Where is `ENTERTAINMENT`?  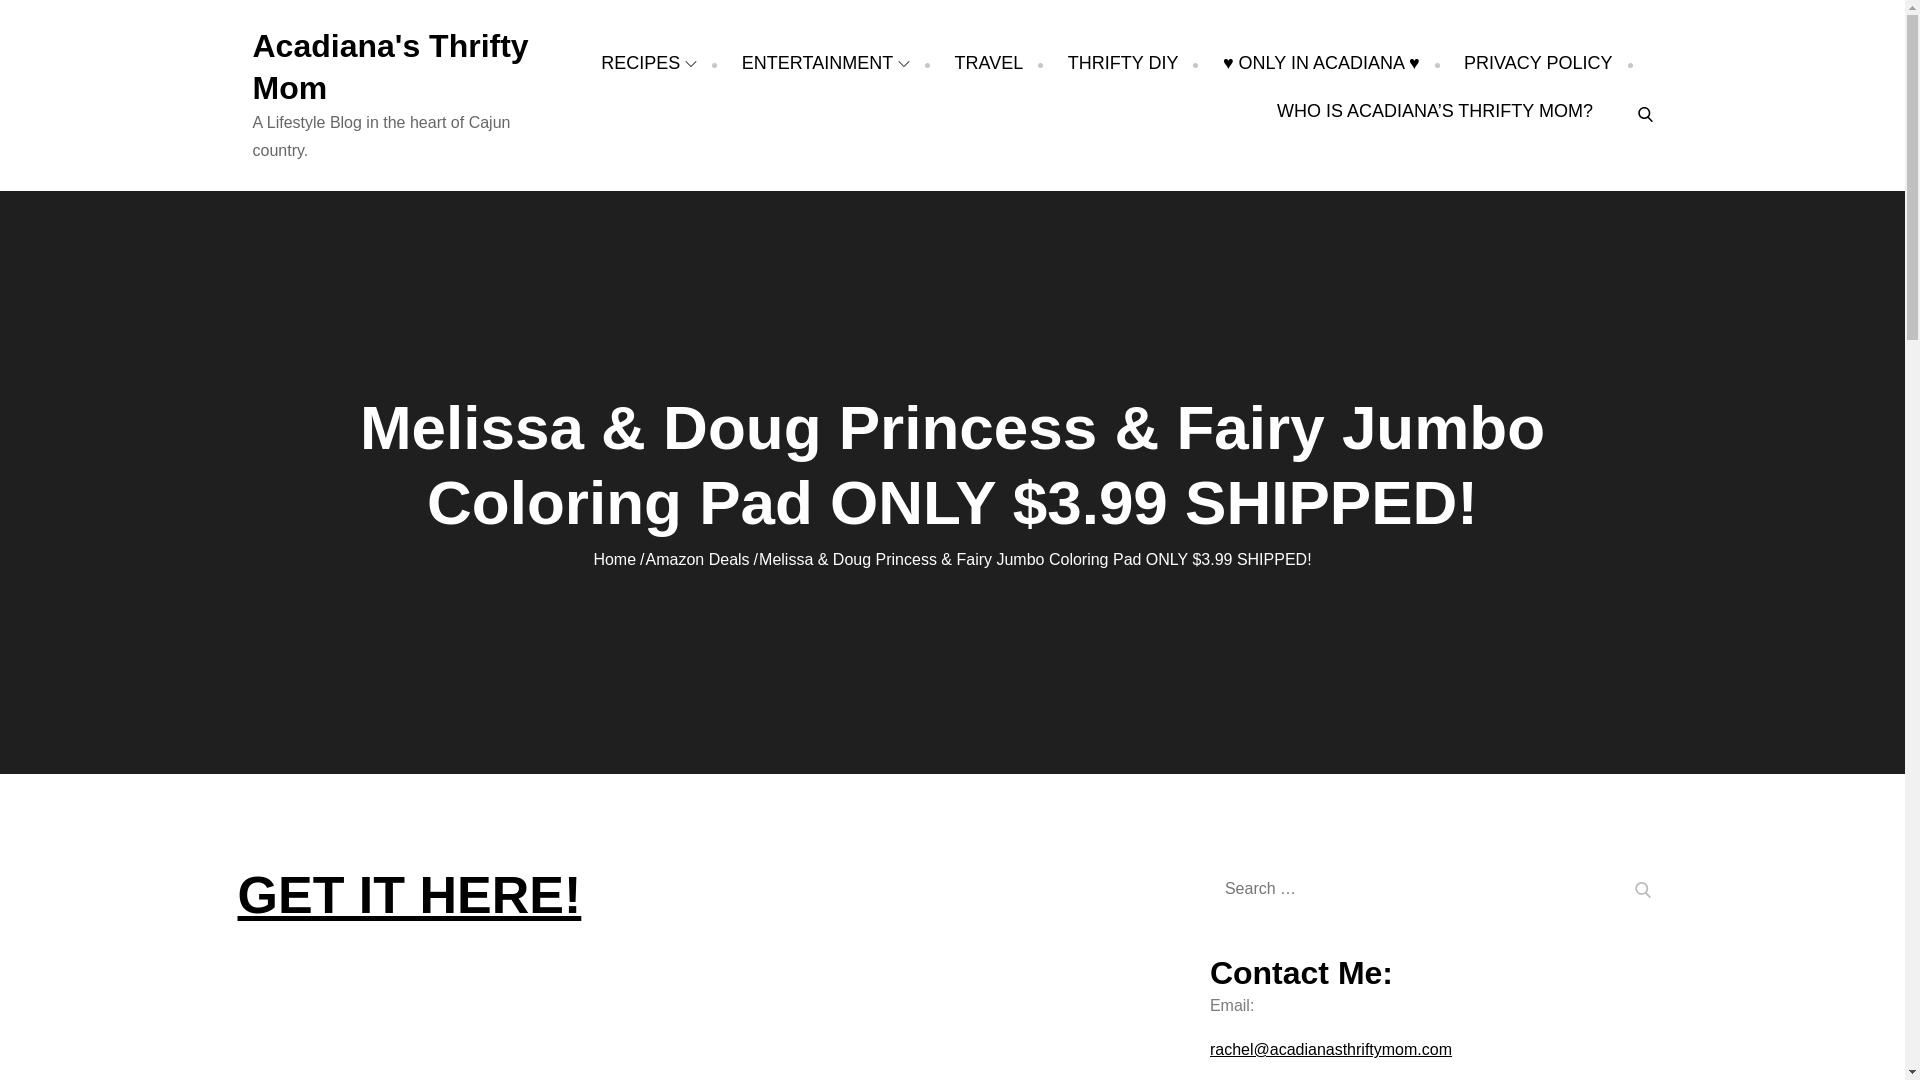 ENTERTAINMENT is located at coordinates (826, 62).